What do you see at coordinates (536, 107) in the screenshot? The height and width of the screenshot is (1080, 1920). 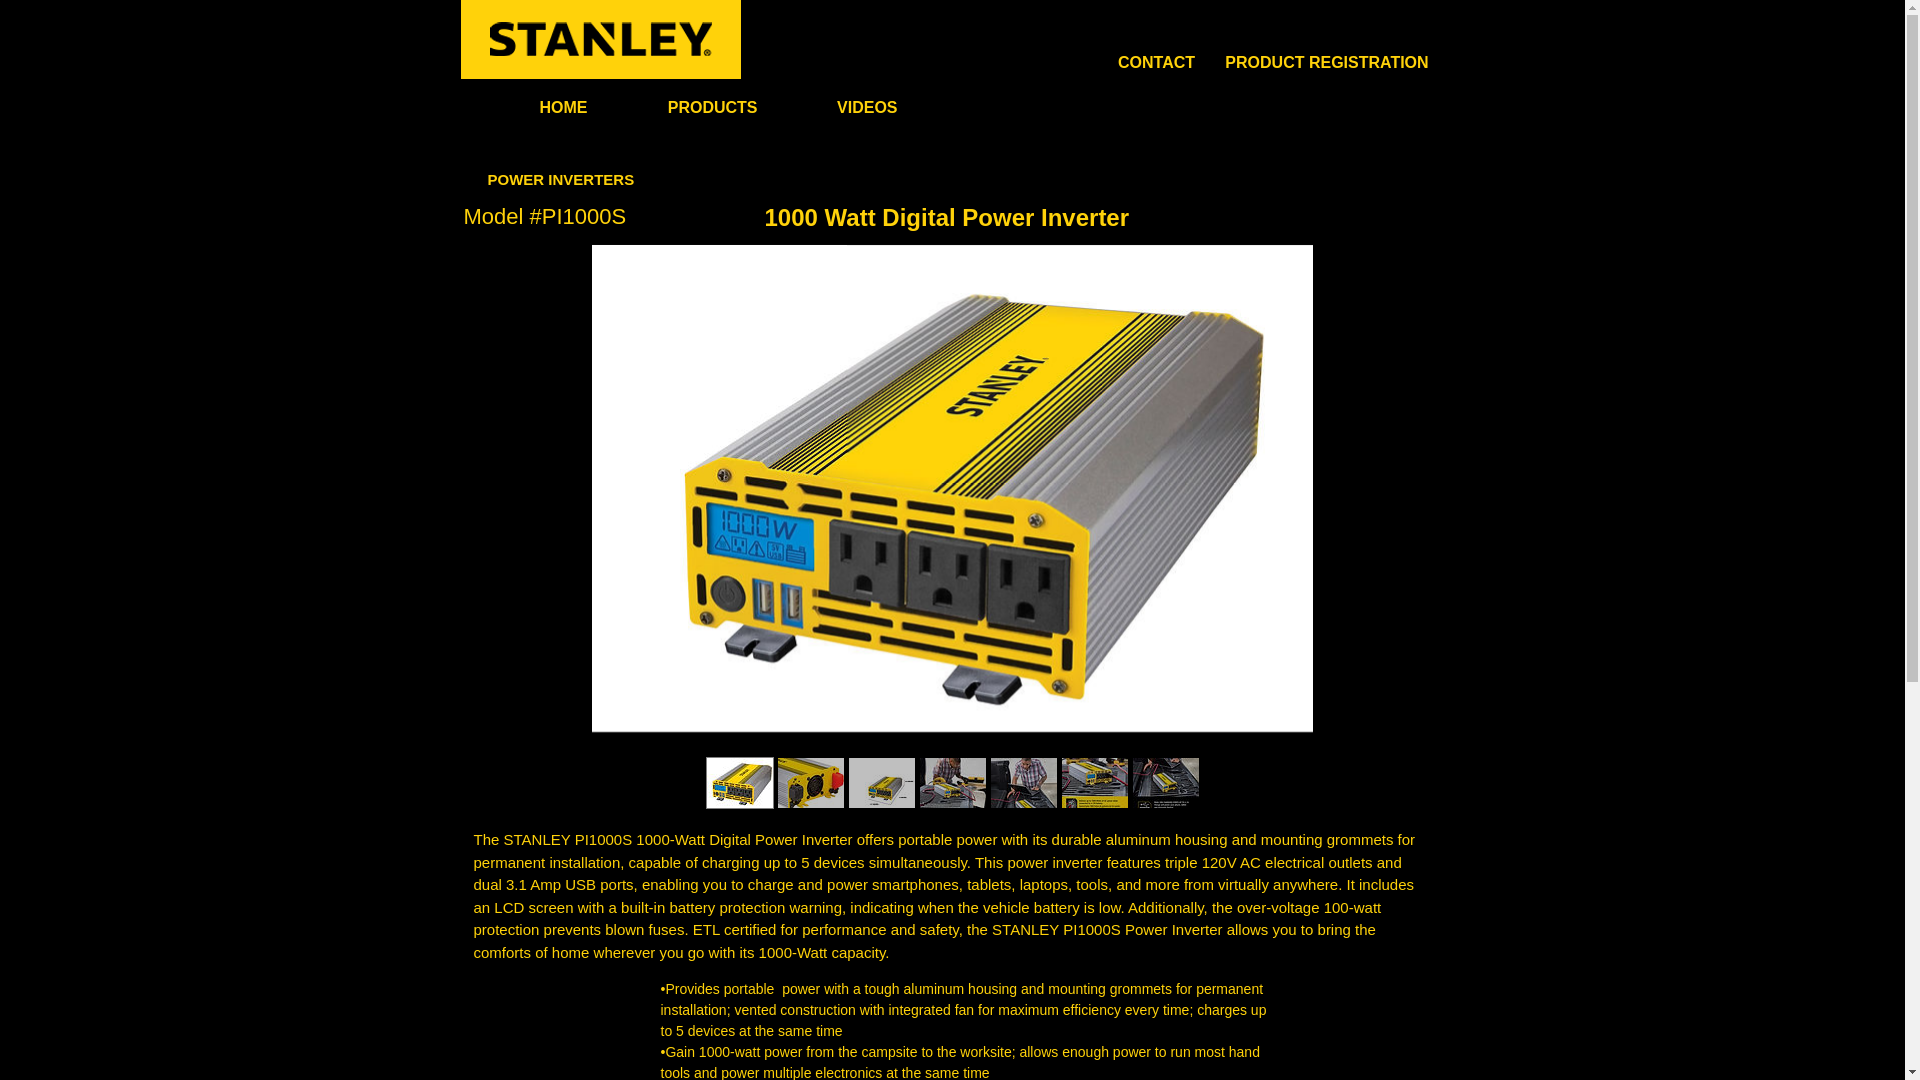 I see `HOME` at bounding box center [536, 107].